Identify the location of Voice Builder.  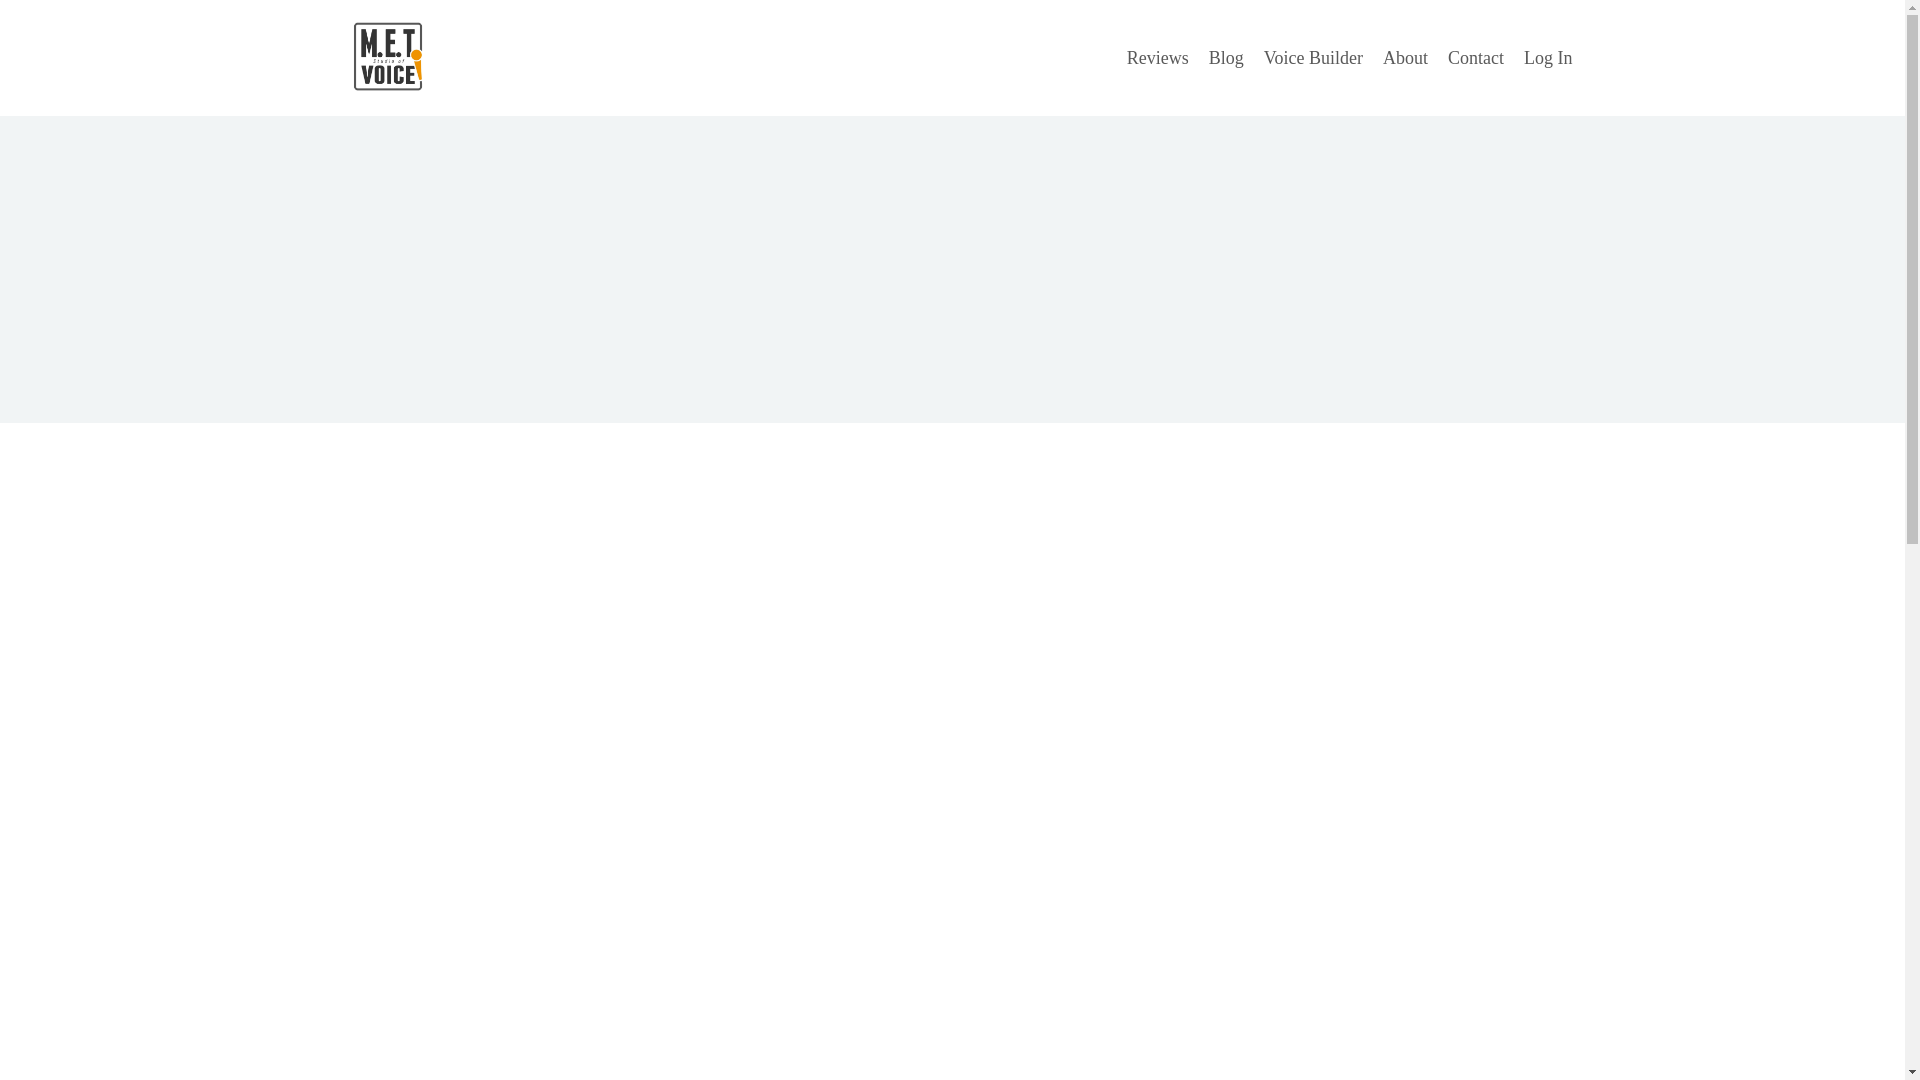
(1313, 58).